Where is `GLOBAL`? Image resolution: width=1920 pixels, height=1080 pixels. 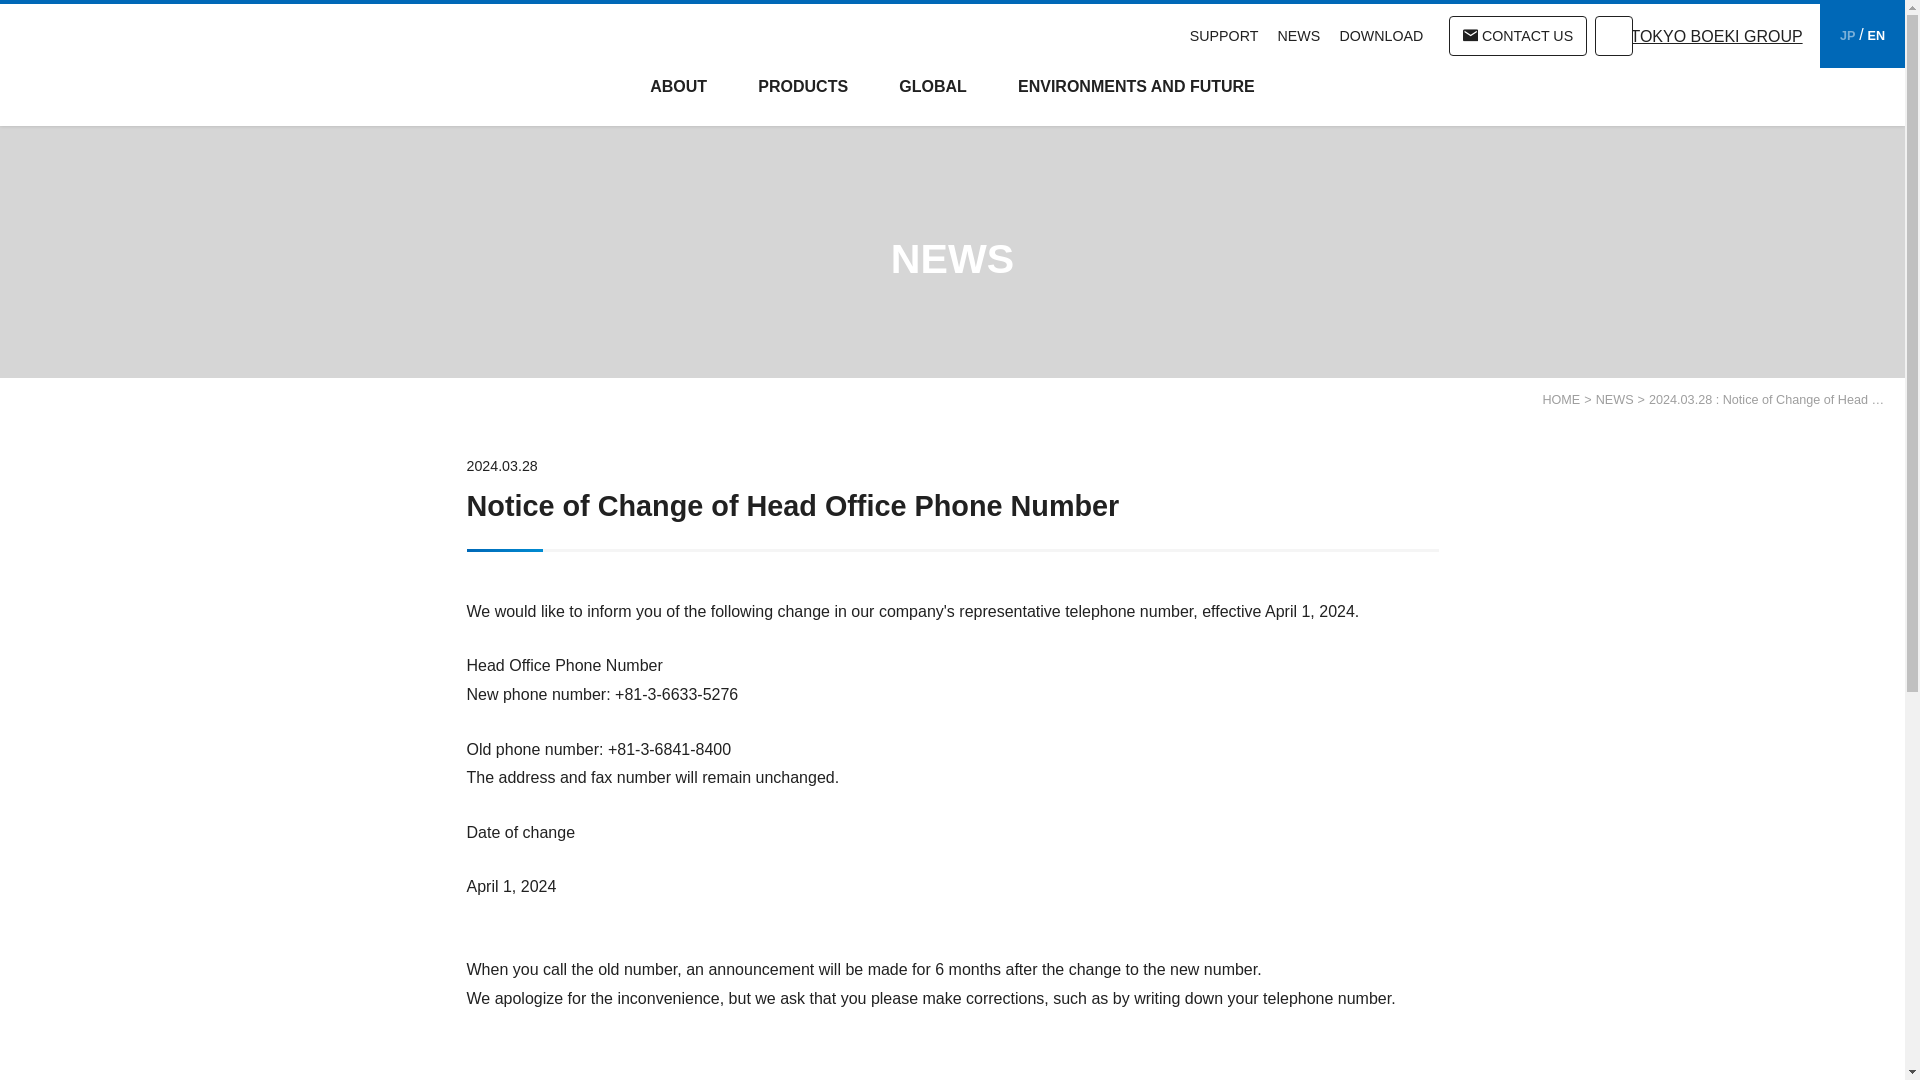 GLOBAL is located at coordinates (932, 97).